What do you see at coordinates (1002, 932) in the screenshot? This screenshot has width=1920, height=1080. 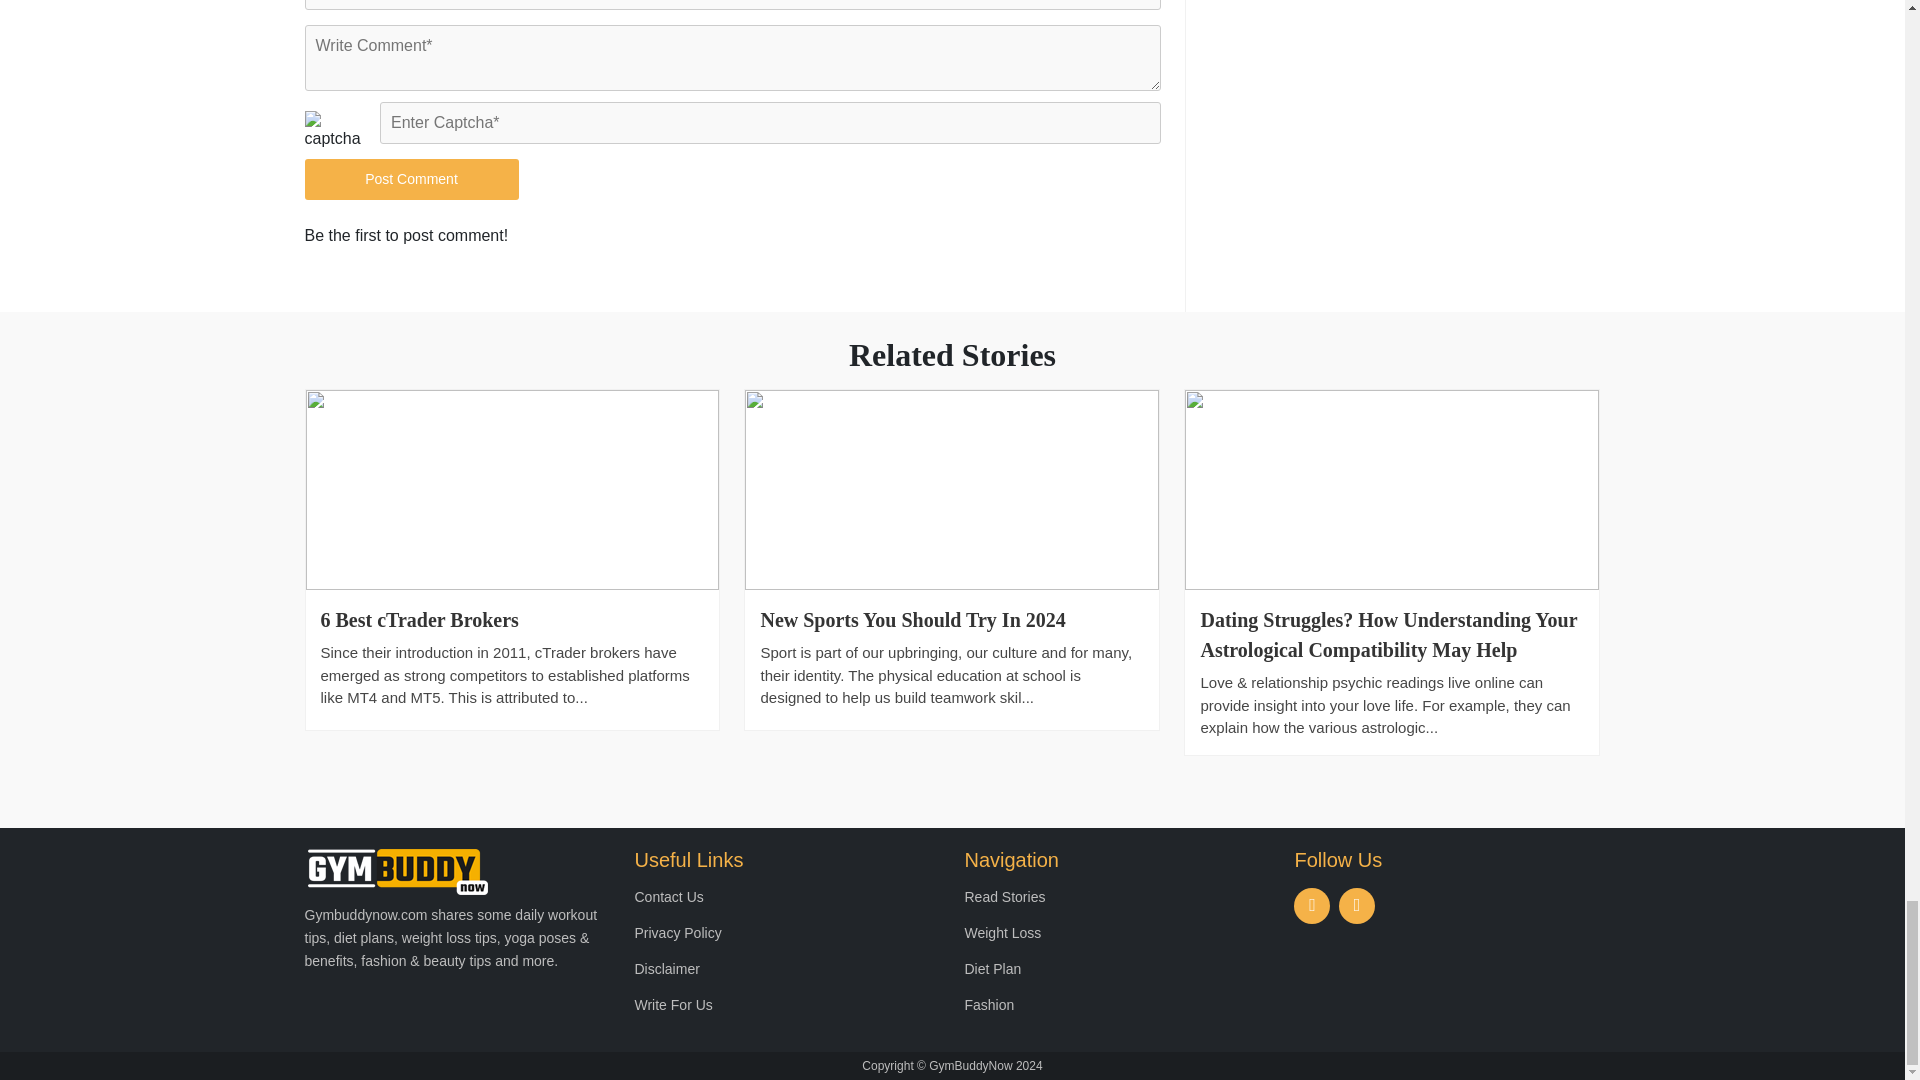 I see `Weight Loss` at bounding box center [1002, 932].